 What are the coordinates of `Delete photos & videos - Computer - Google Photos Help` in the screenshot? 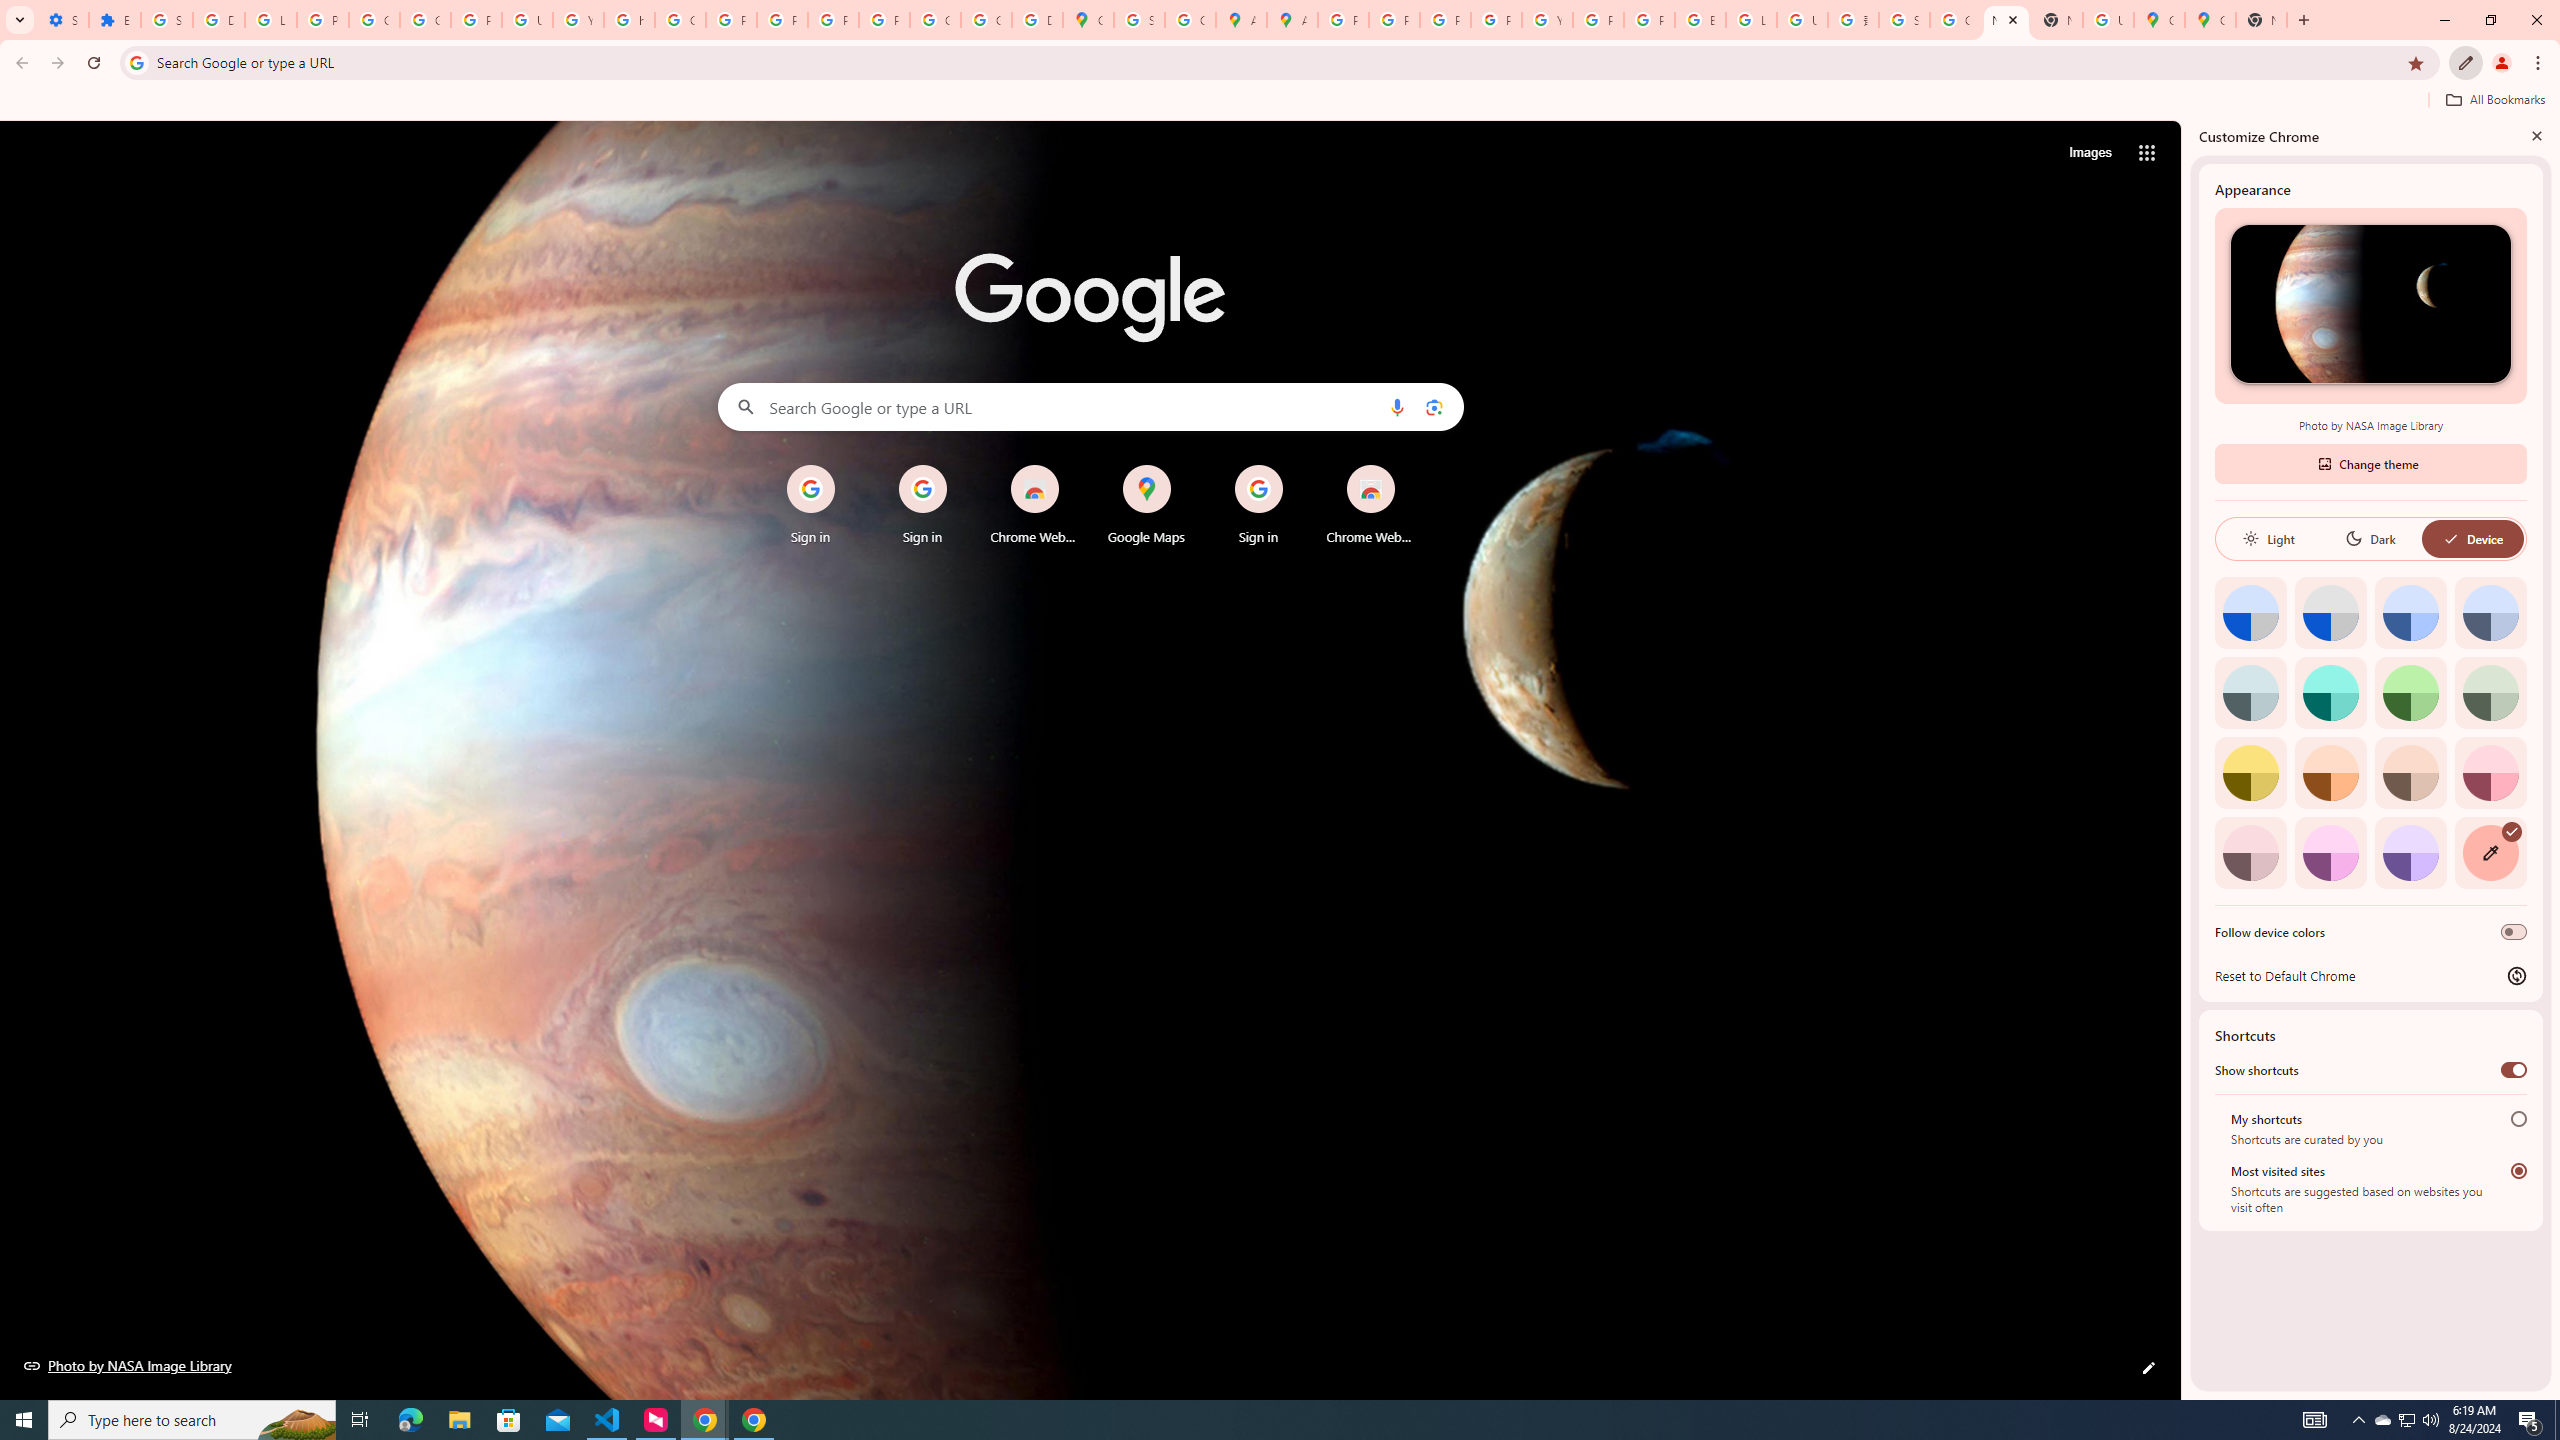 It's located at (218, 20).